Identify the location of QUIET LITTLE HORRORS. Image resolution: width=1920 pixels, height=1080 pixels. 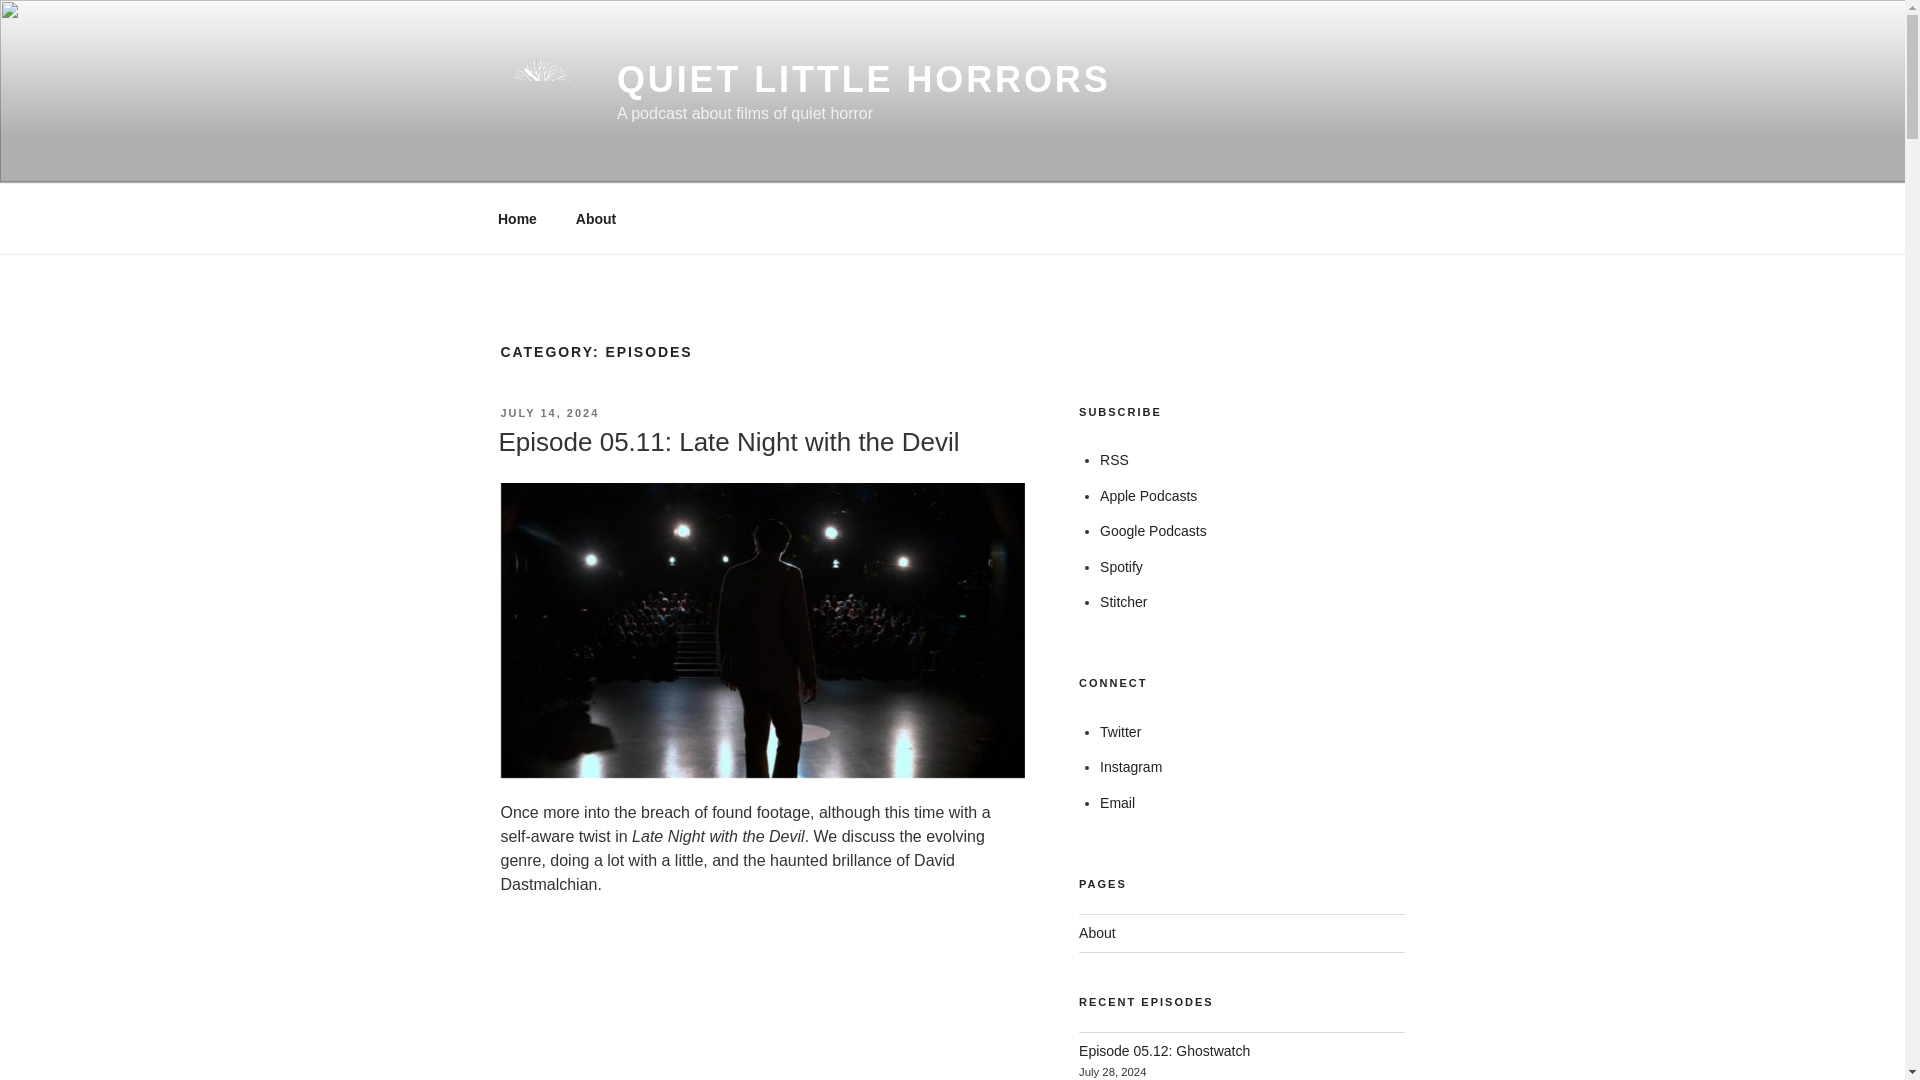
(864, 80).